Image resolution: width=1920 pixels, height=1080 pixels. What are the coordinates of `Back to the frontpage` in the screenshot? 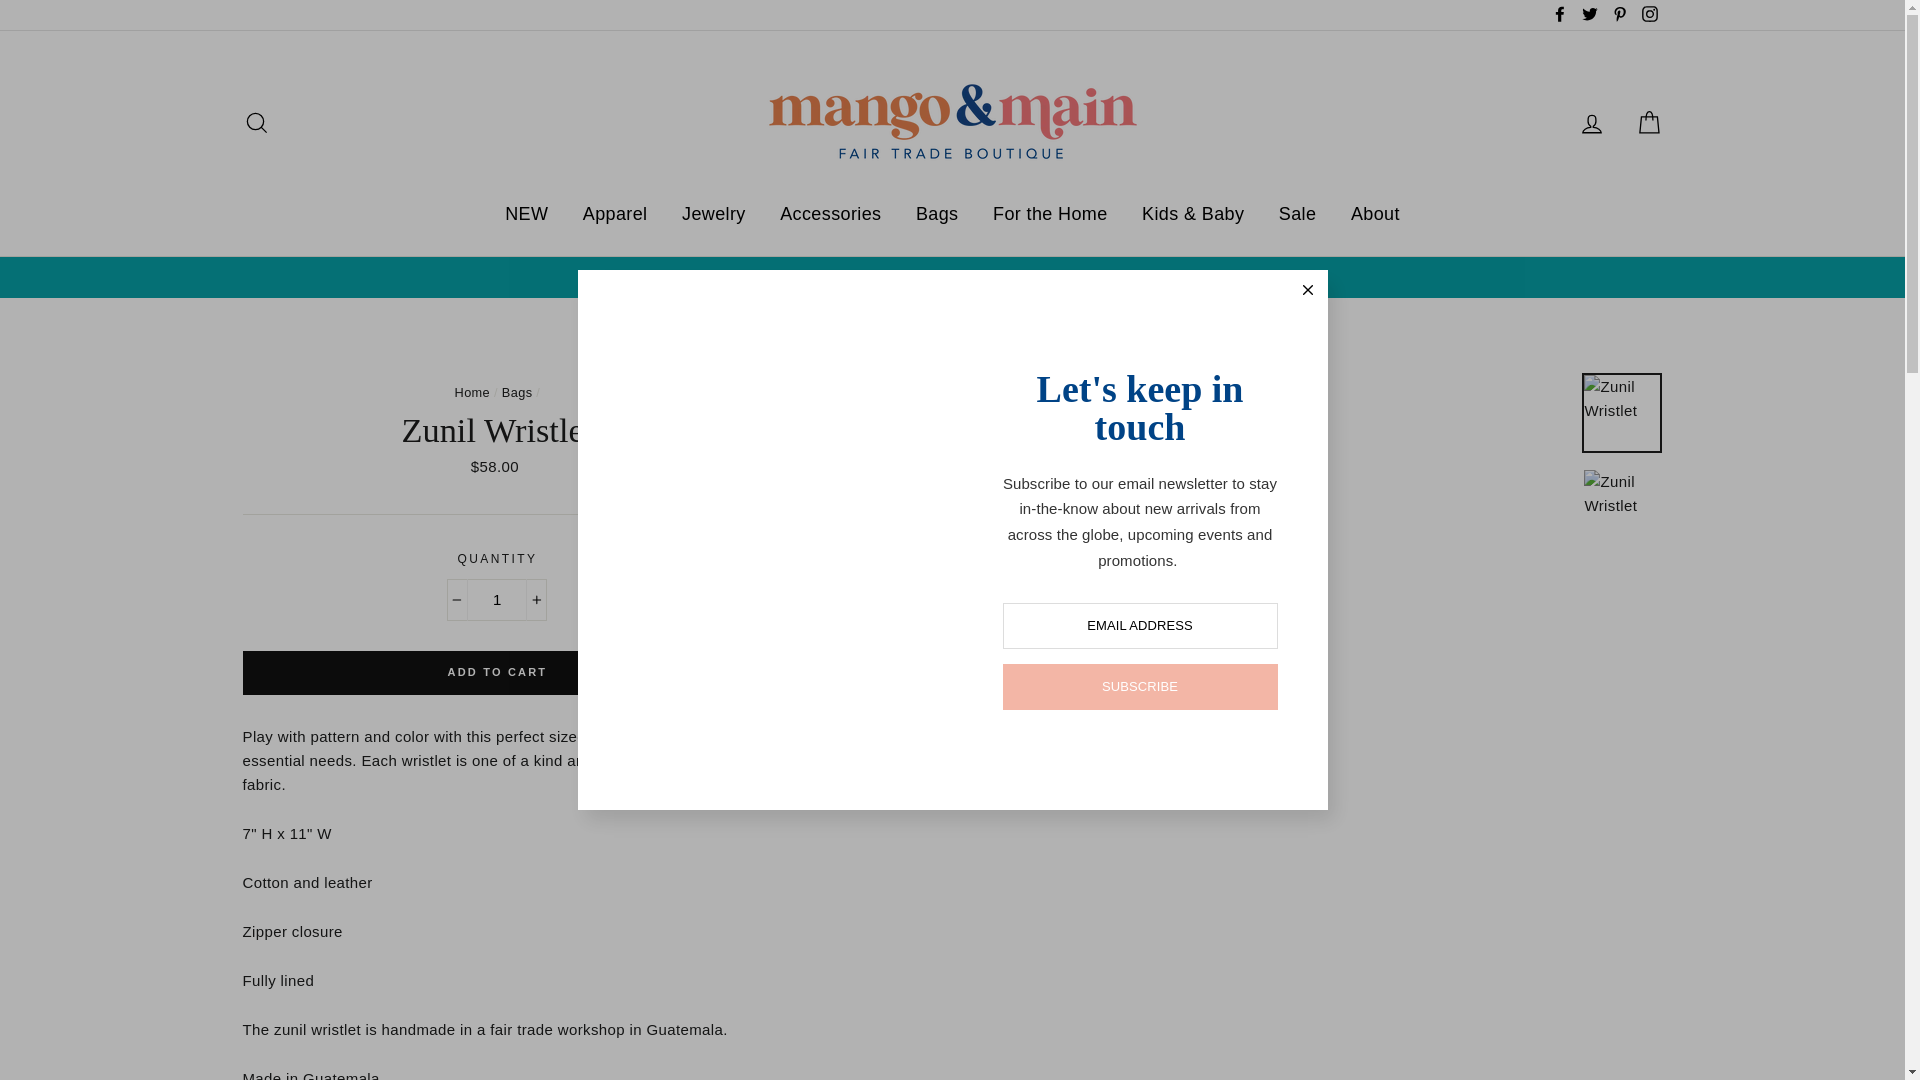 It's located at (473, 392).